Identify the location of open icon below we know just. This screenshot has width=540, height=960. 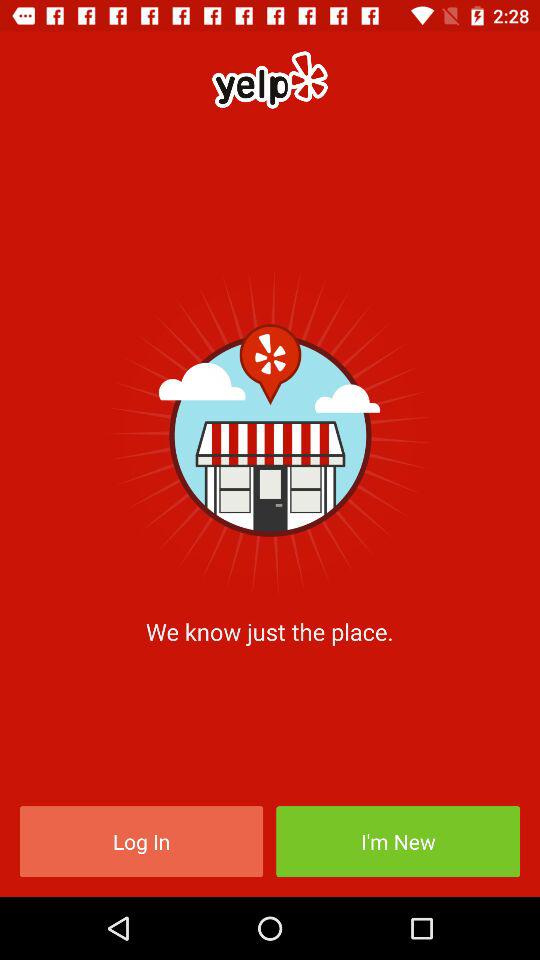
(141, 842).